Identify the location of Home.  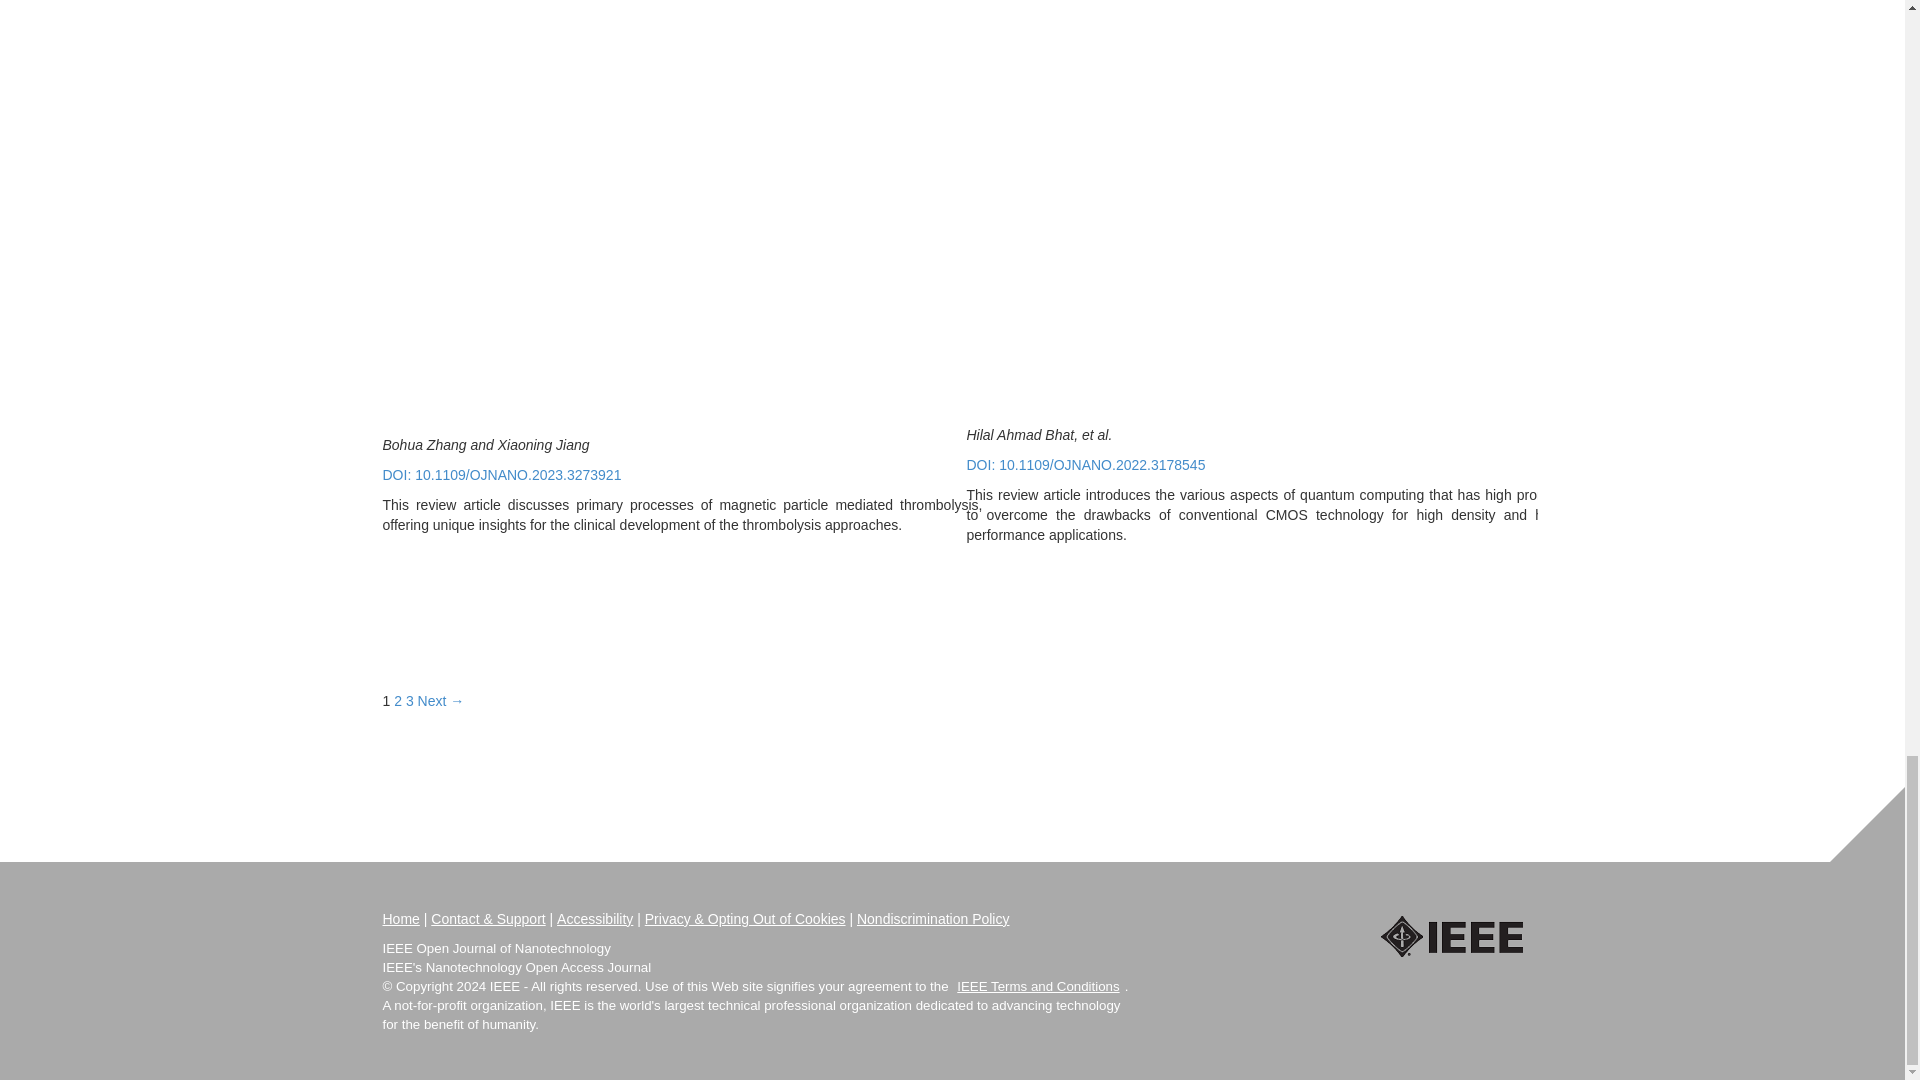
(400, 918).